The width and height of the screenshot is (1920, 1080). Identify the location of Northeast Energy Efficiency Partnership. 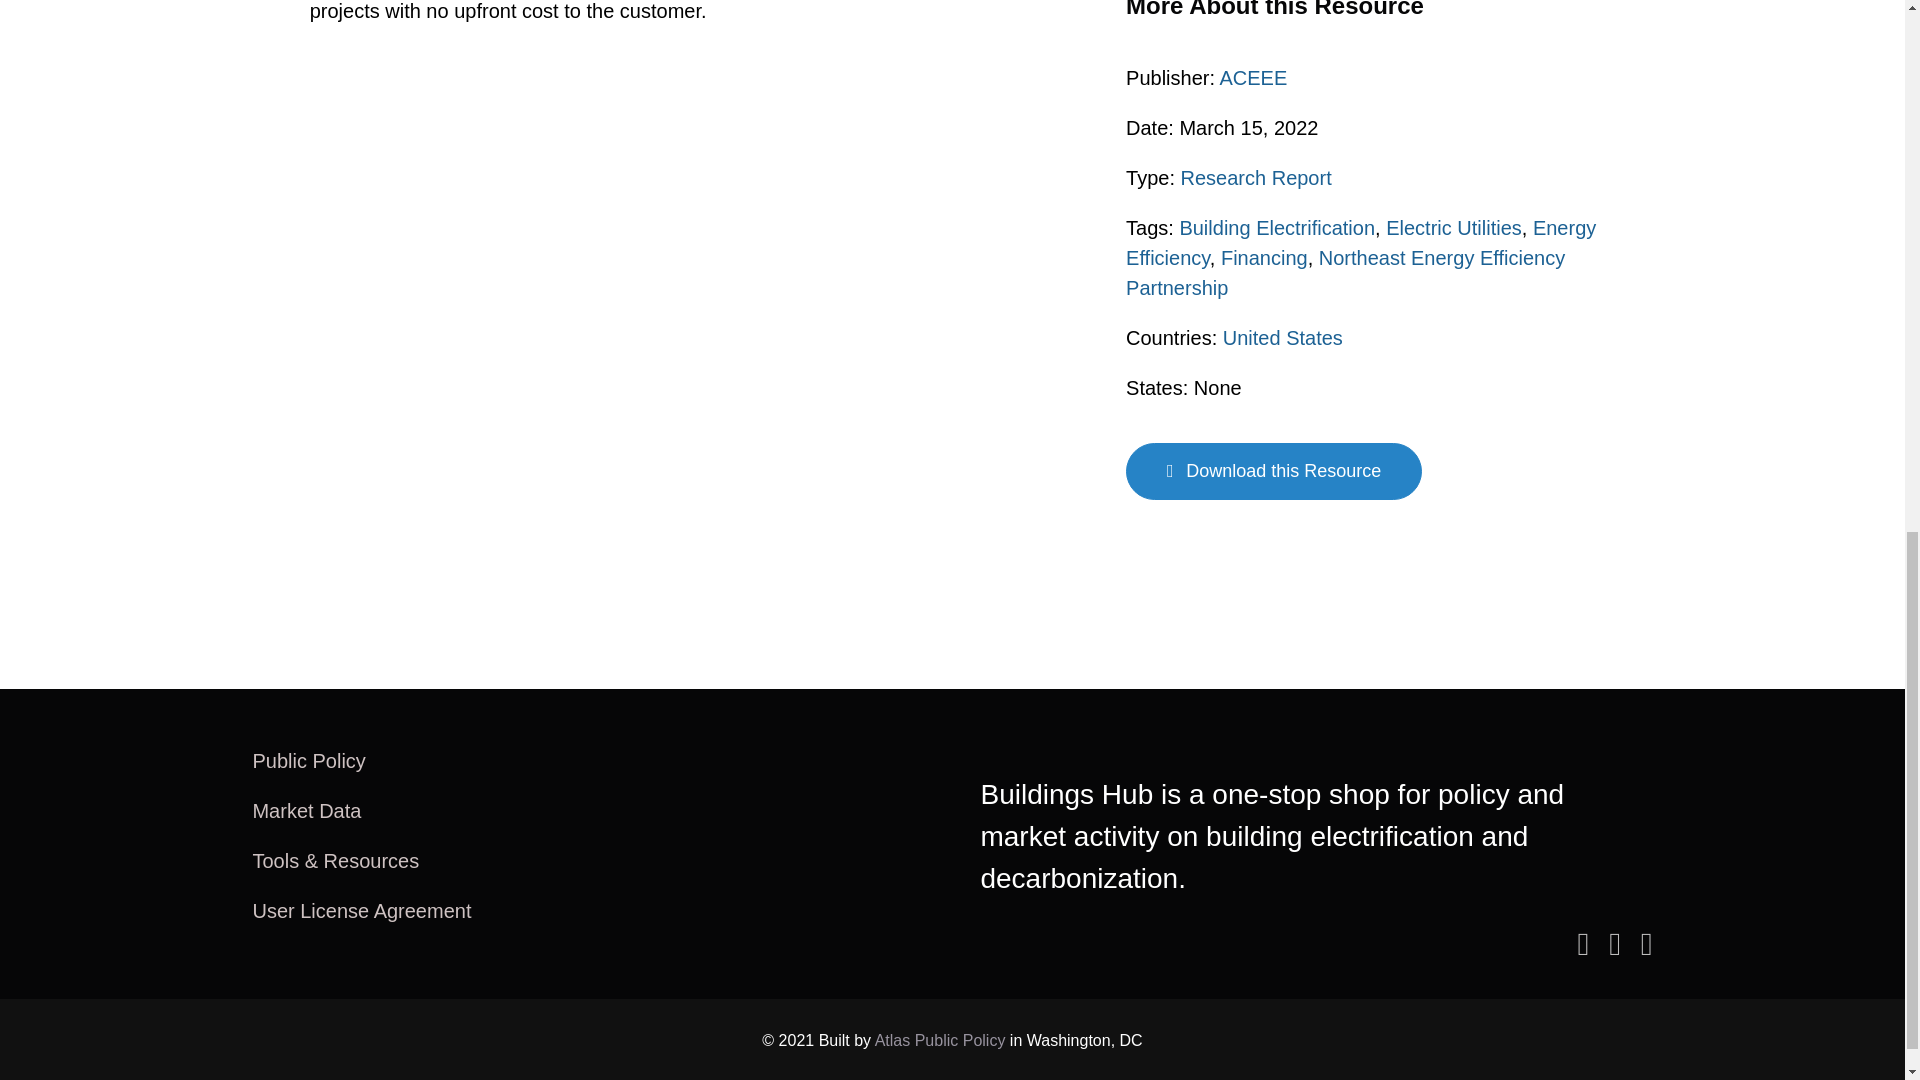
(1344, 272).